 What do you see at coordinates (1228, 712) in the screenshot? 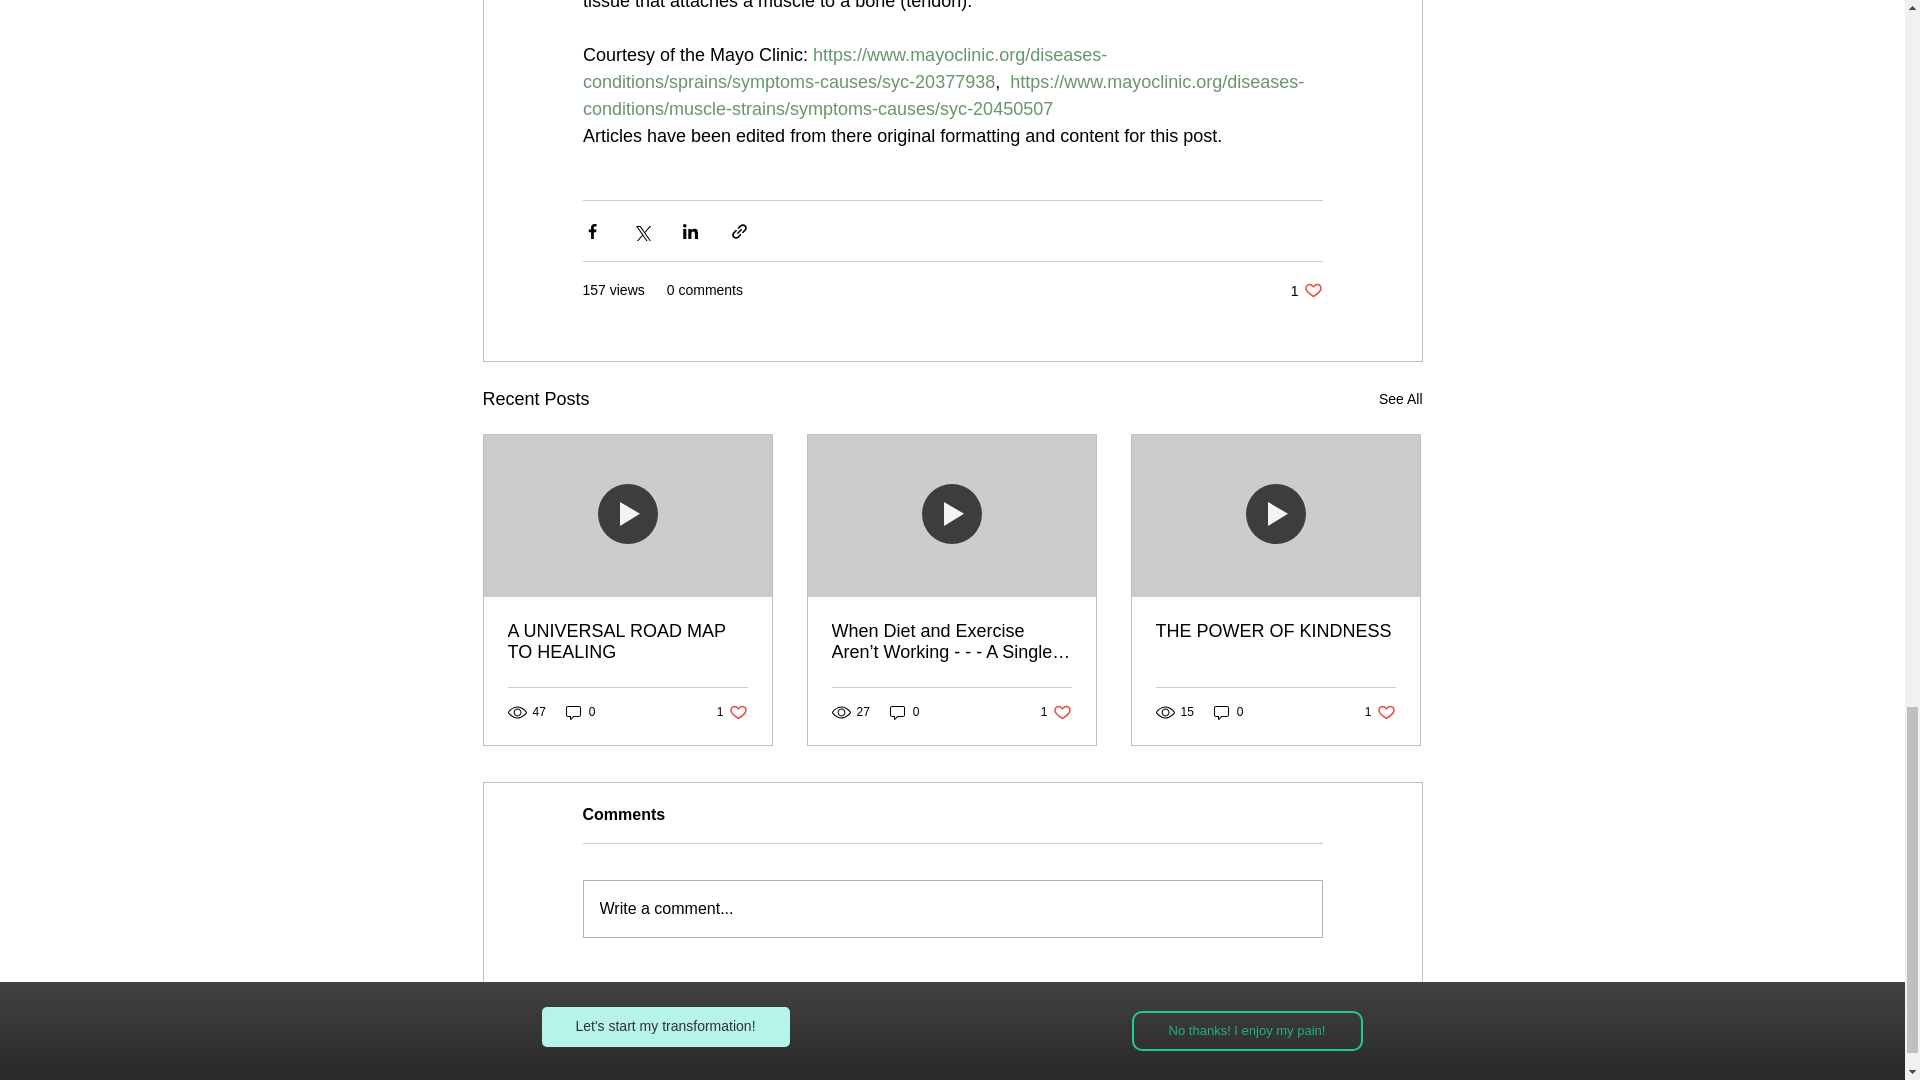
I see `0` at bounding box center [1228, 712].